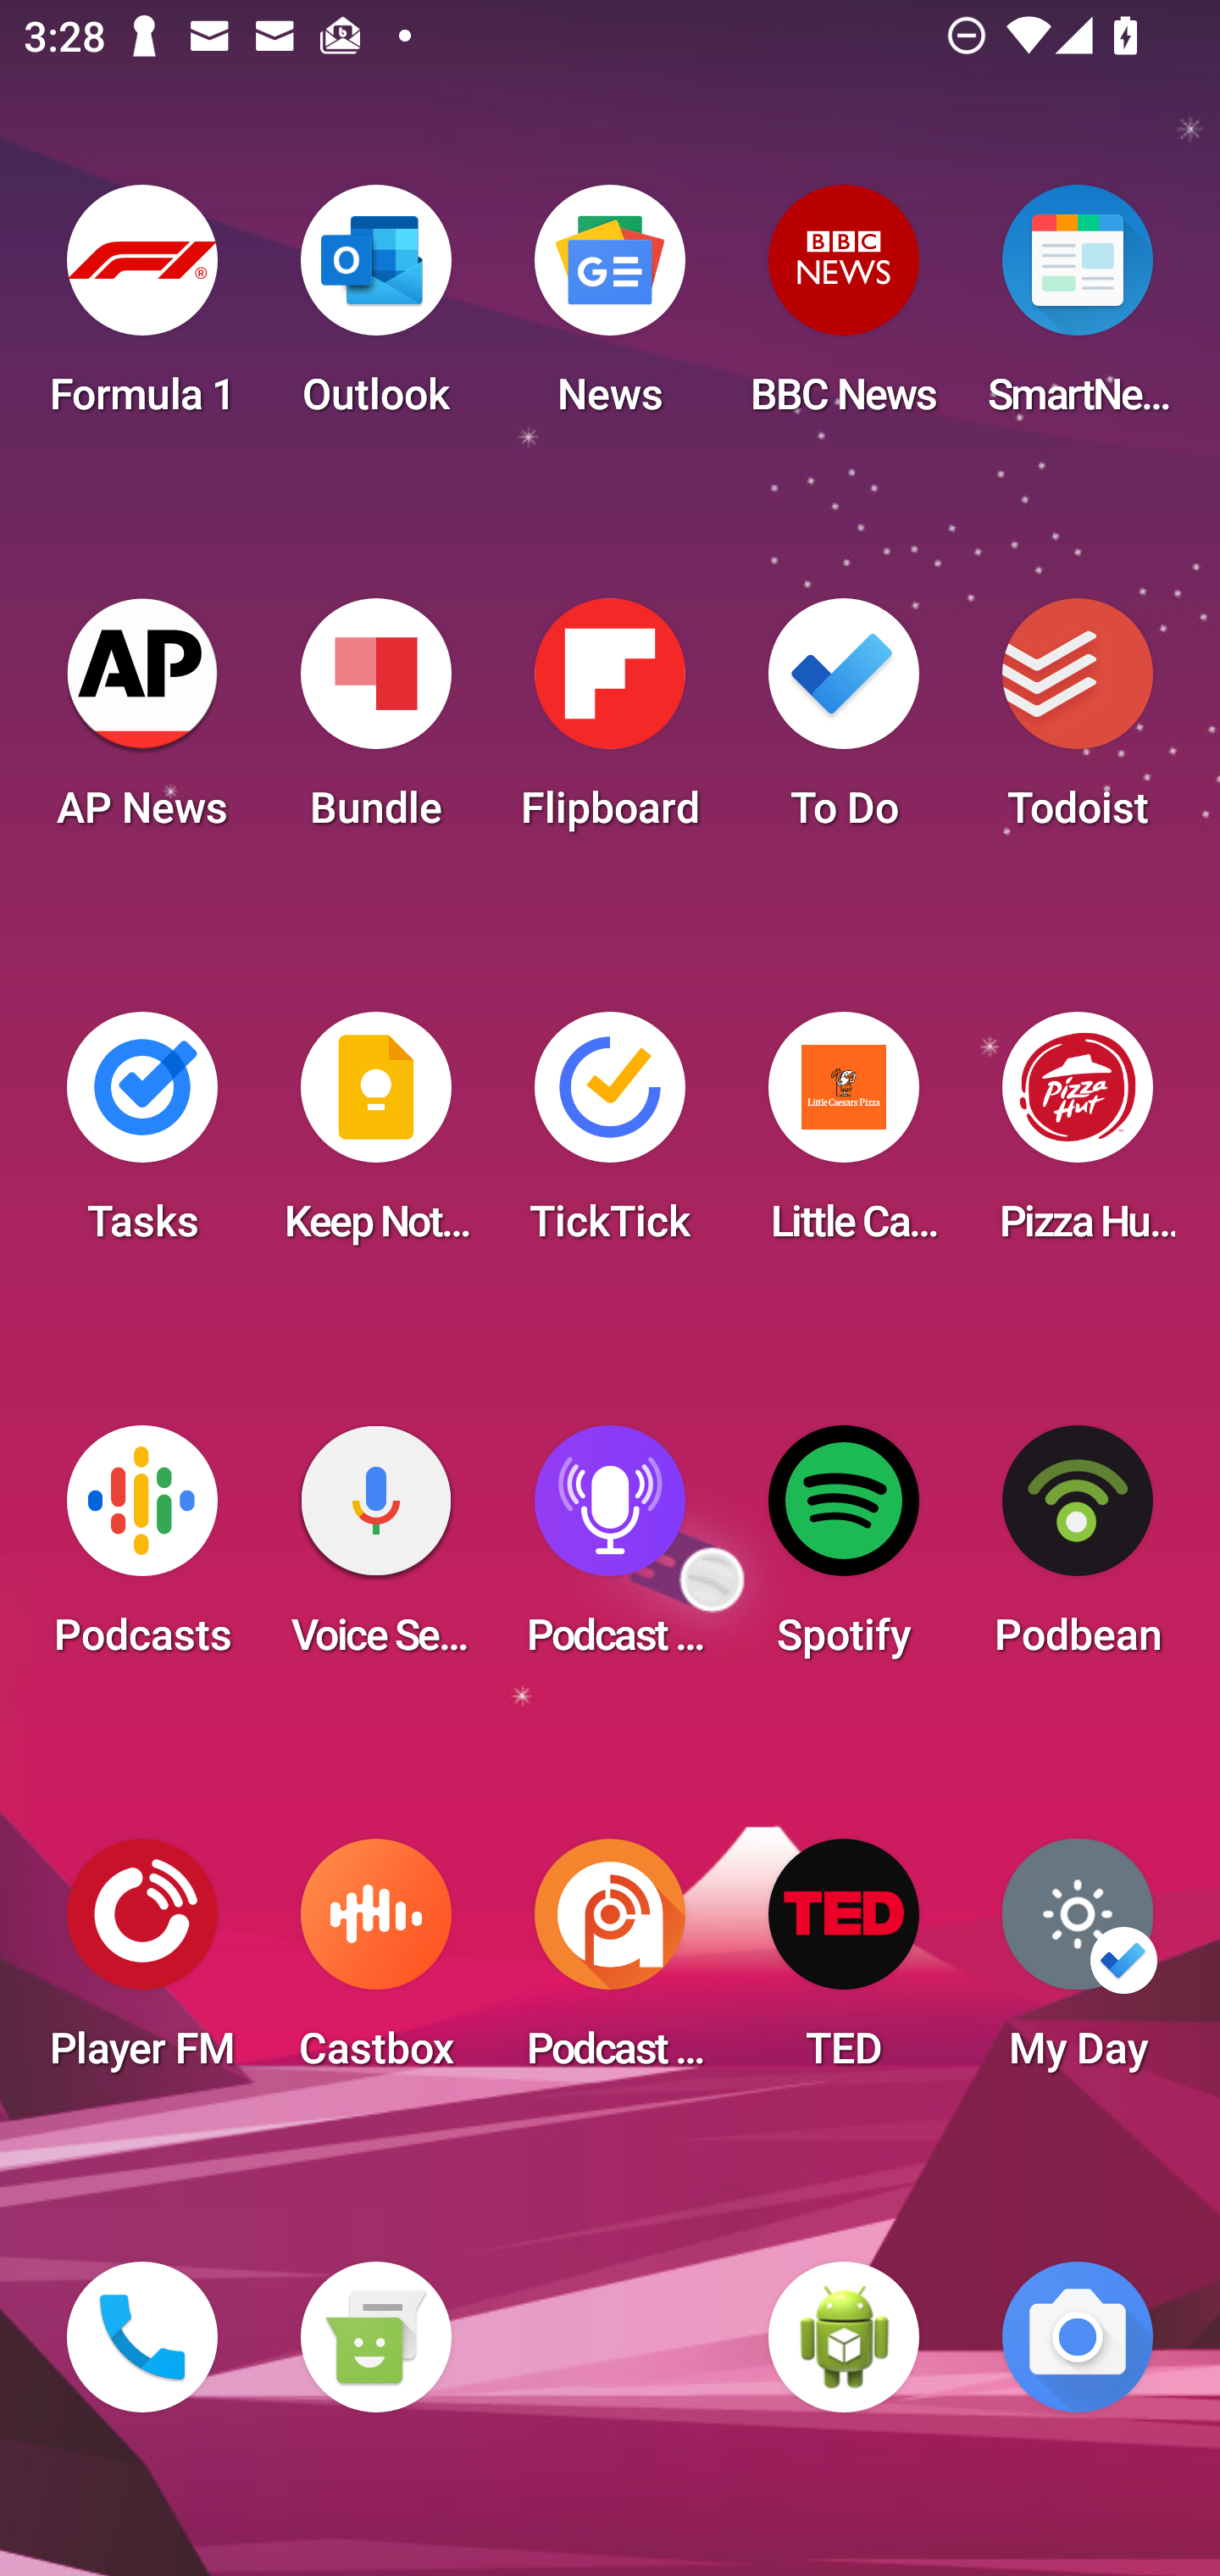 The image size is (1220, 2576). What do you see at coordinates (142, 1551) in the screenshot?
I see `Podcasts` at bounding box center [142, 1551].